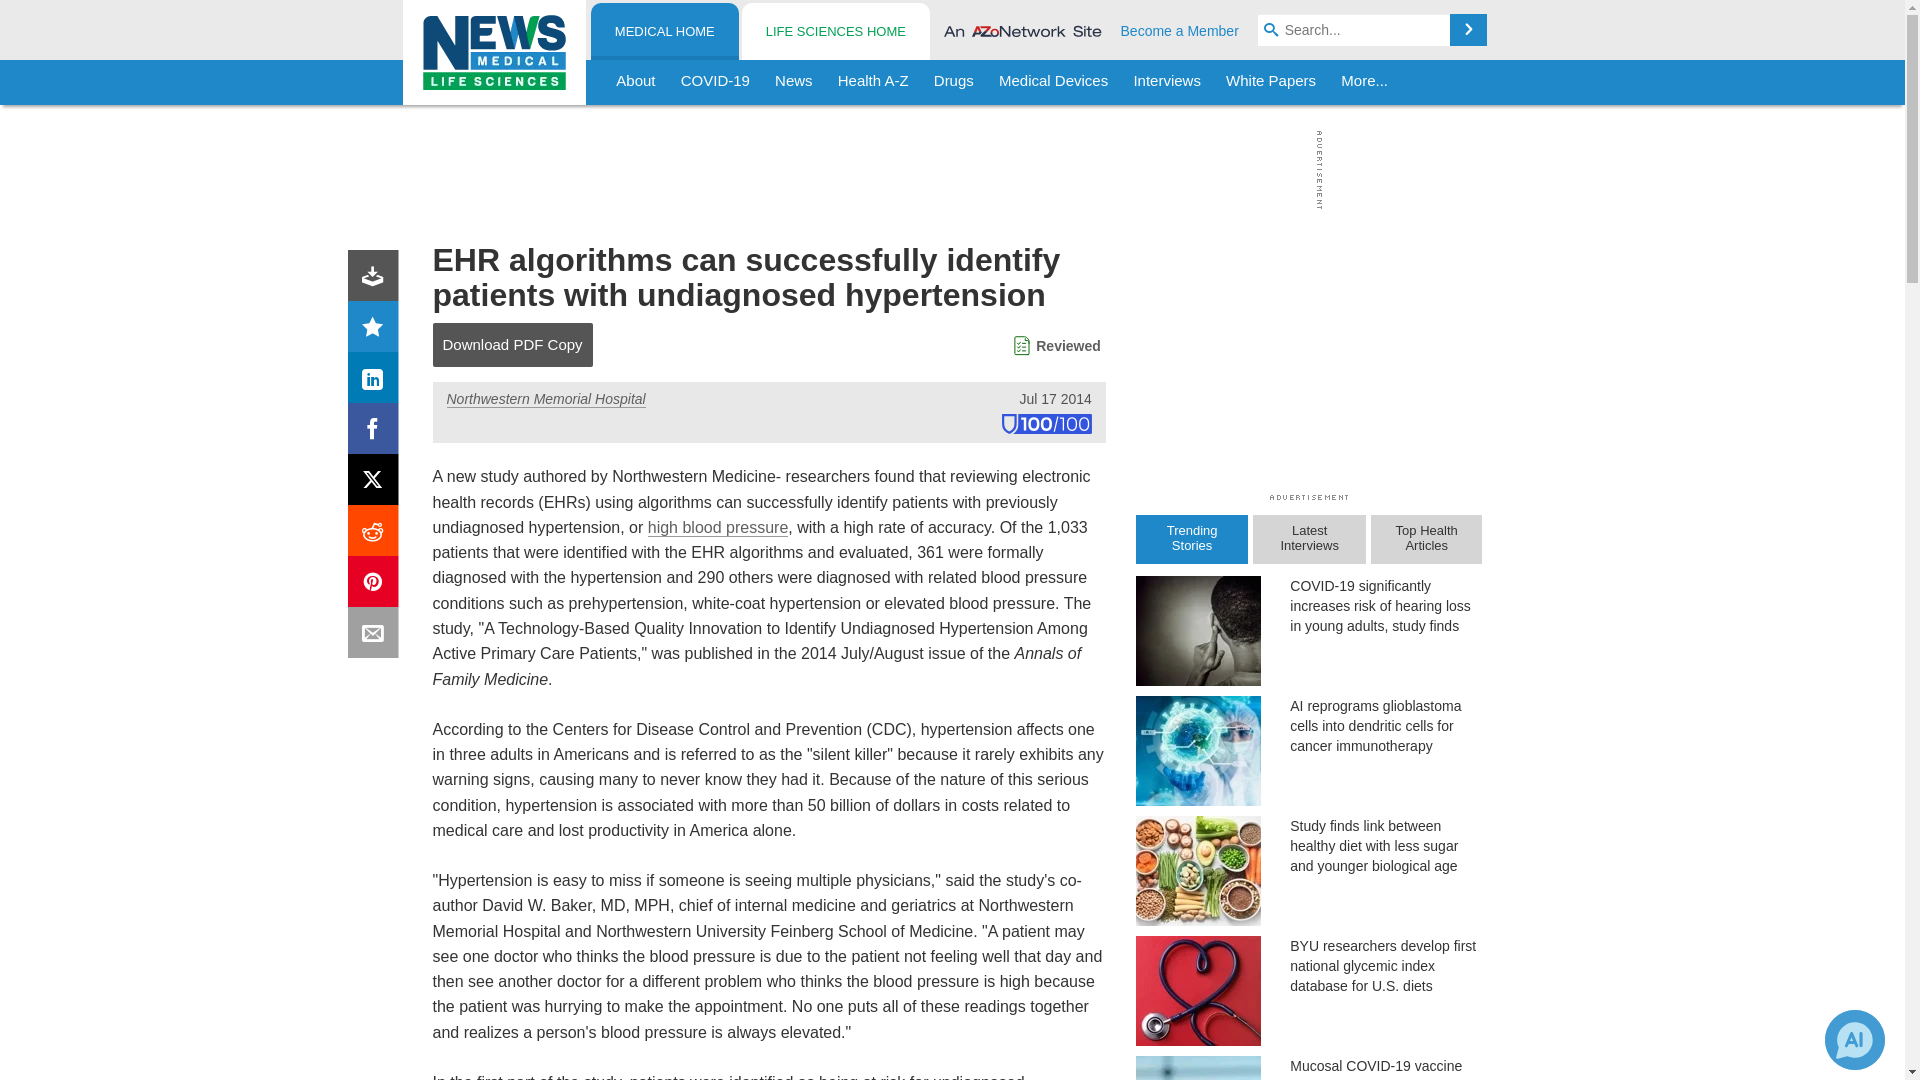 The image size is (1920, 1080). Describe the element at coordinates (377, 330) in the screenshot. I see `Rating` at that location.